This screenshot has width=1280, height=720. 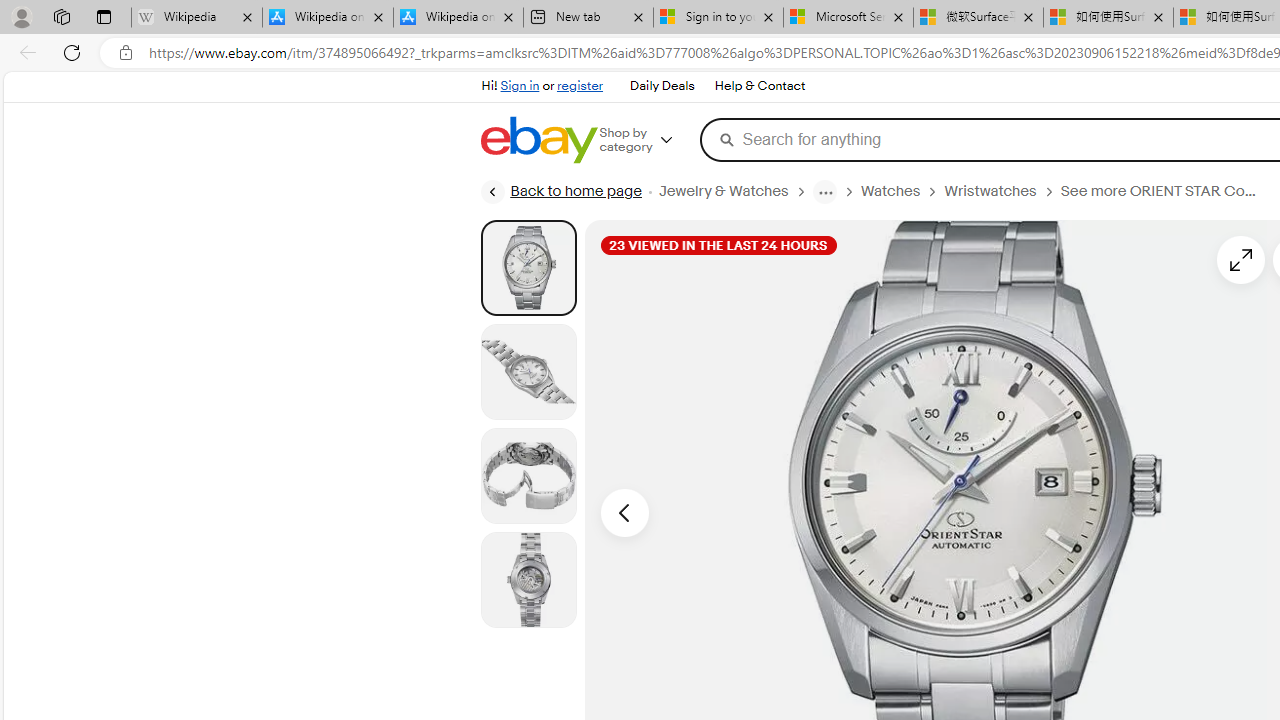 I want to click on Wristwatches, so click(x=990, y=191).